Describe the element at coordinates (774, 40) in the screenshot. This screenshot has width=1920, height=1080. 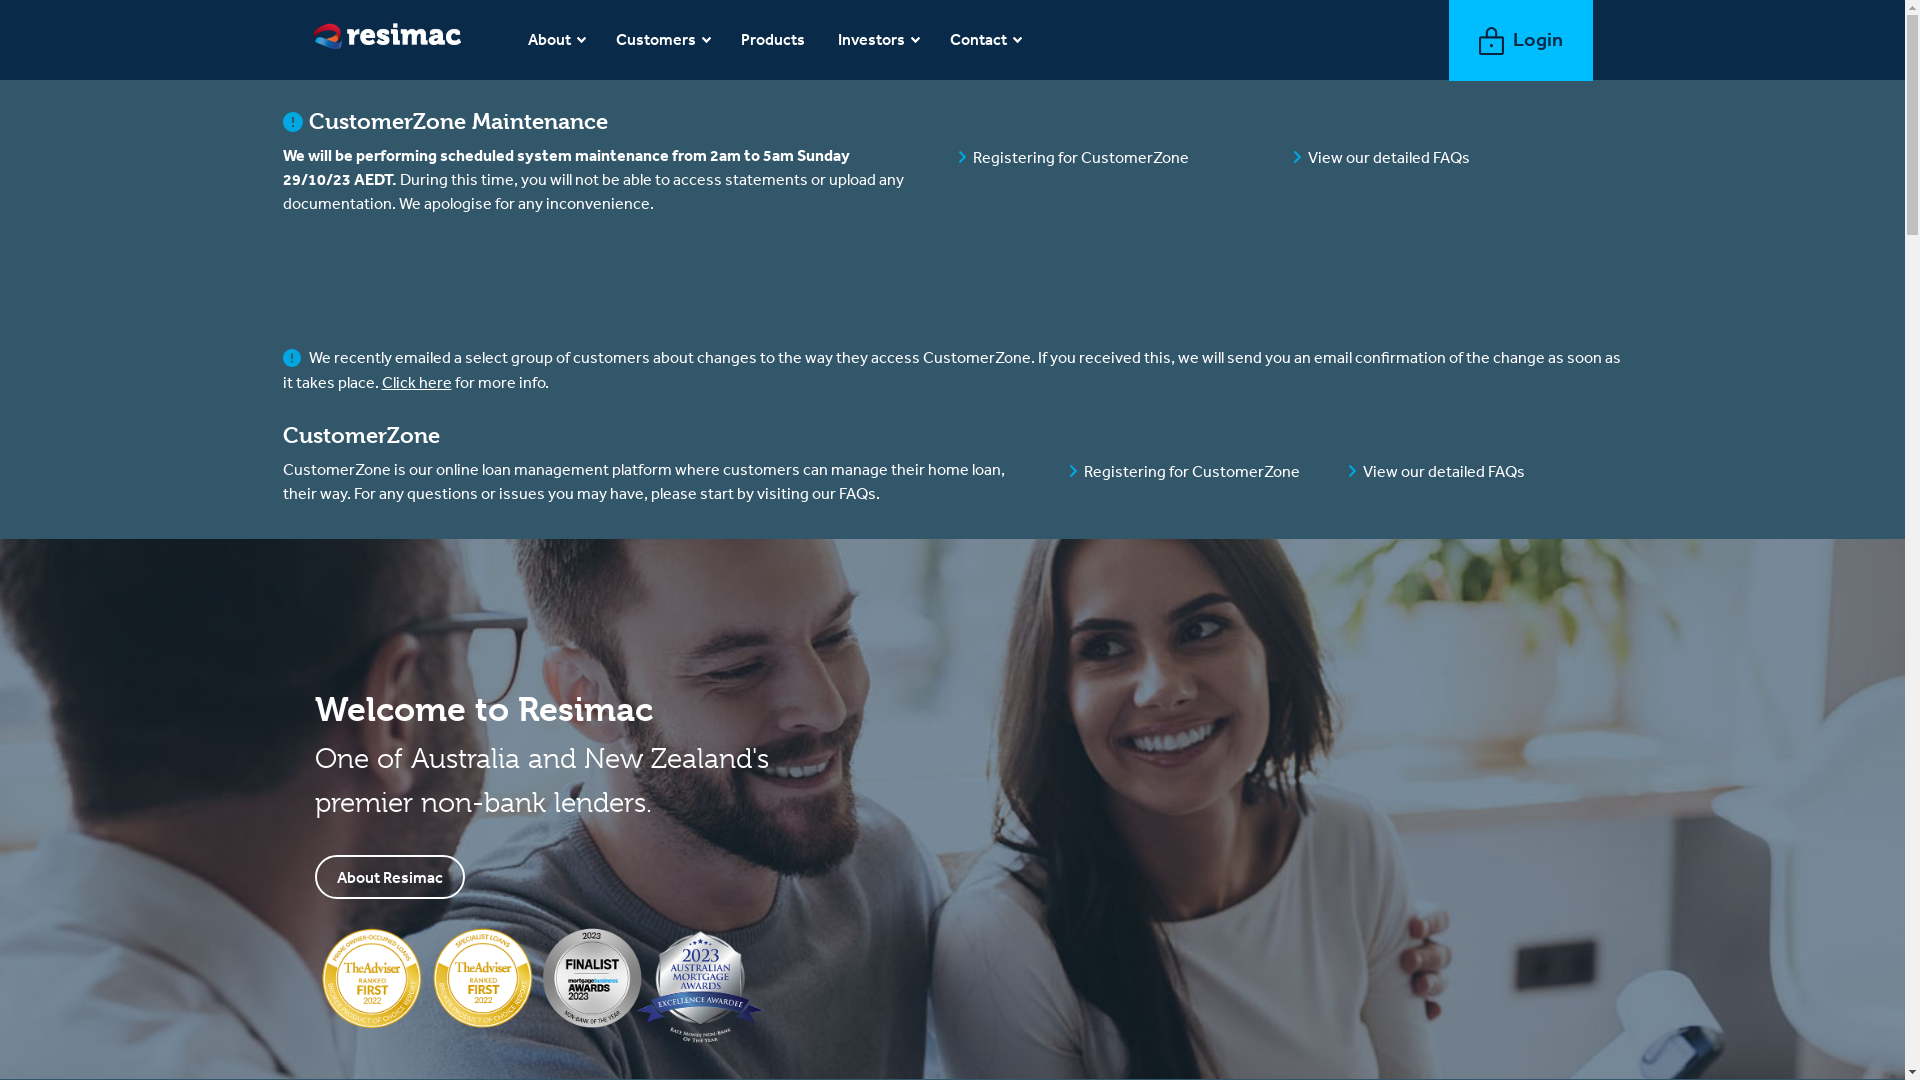
I see `Products` at that location.